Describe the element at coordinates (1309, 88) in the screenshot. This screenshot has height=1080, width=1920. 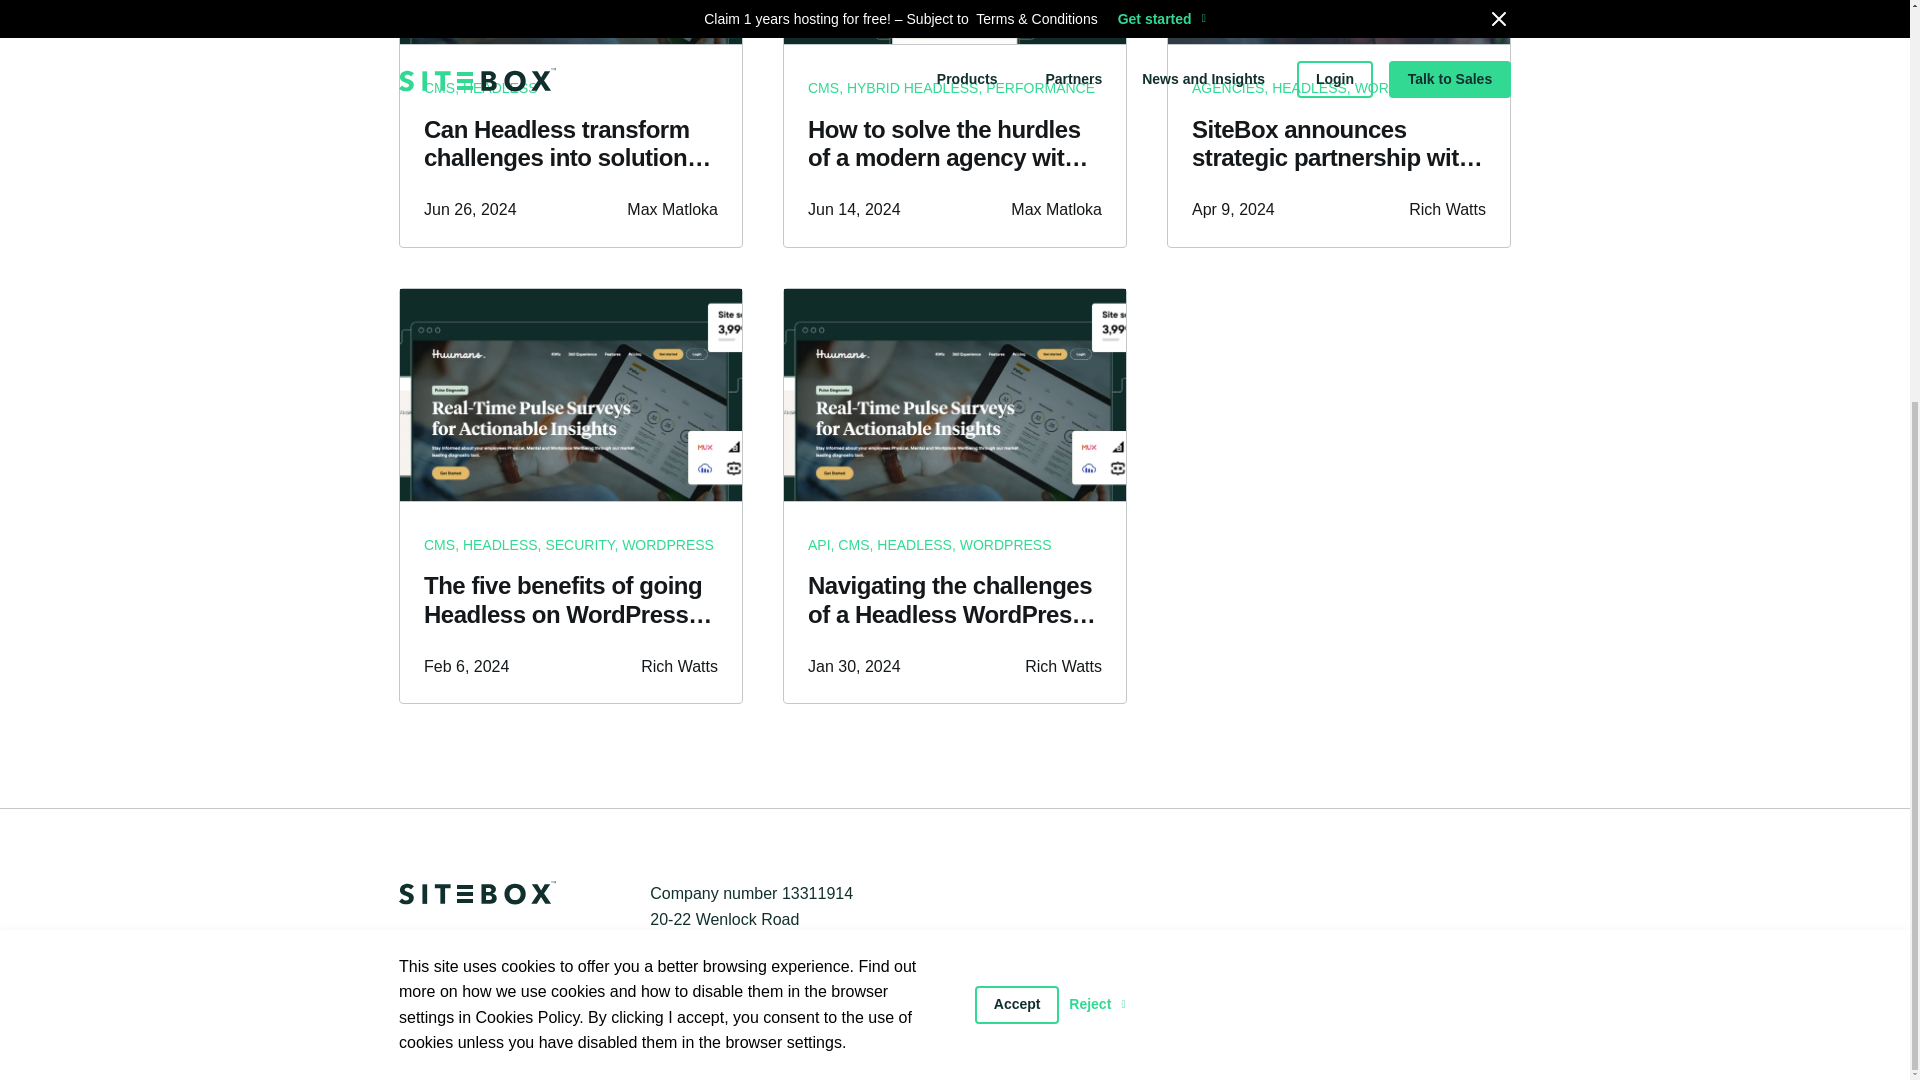
I see `HEADLESS` at that location.